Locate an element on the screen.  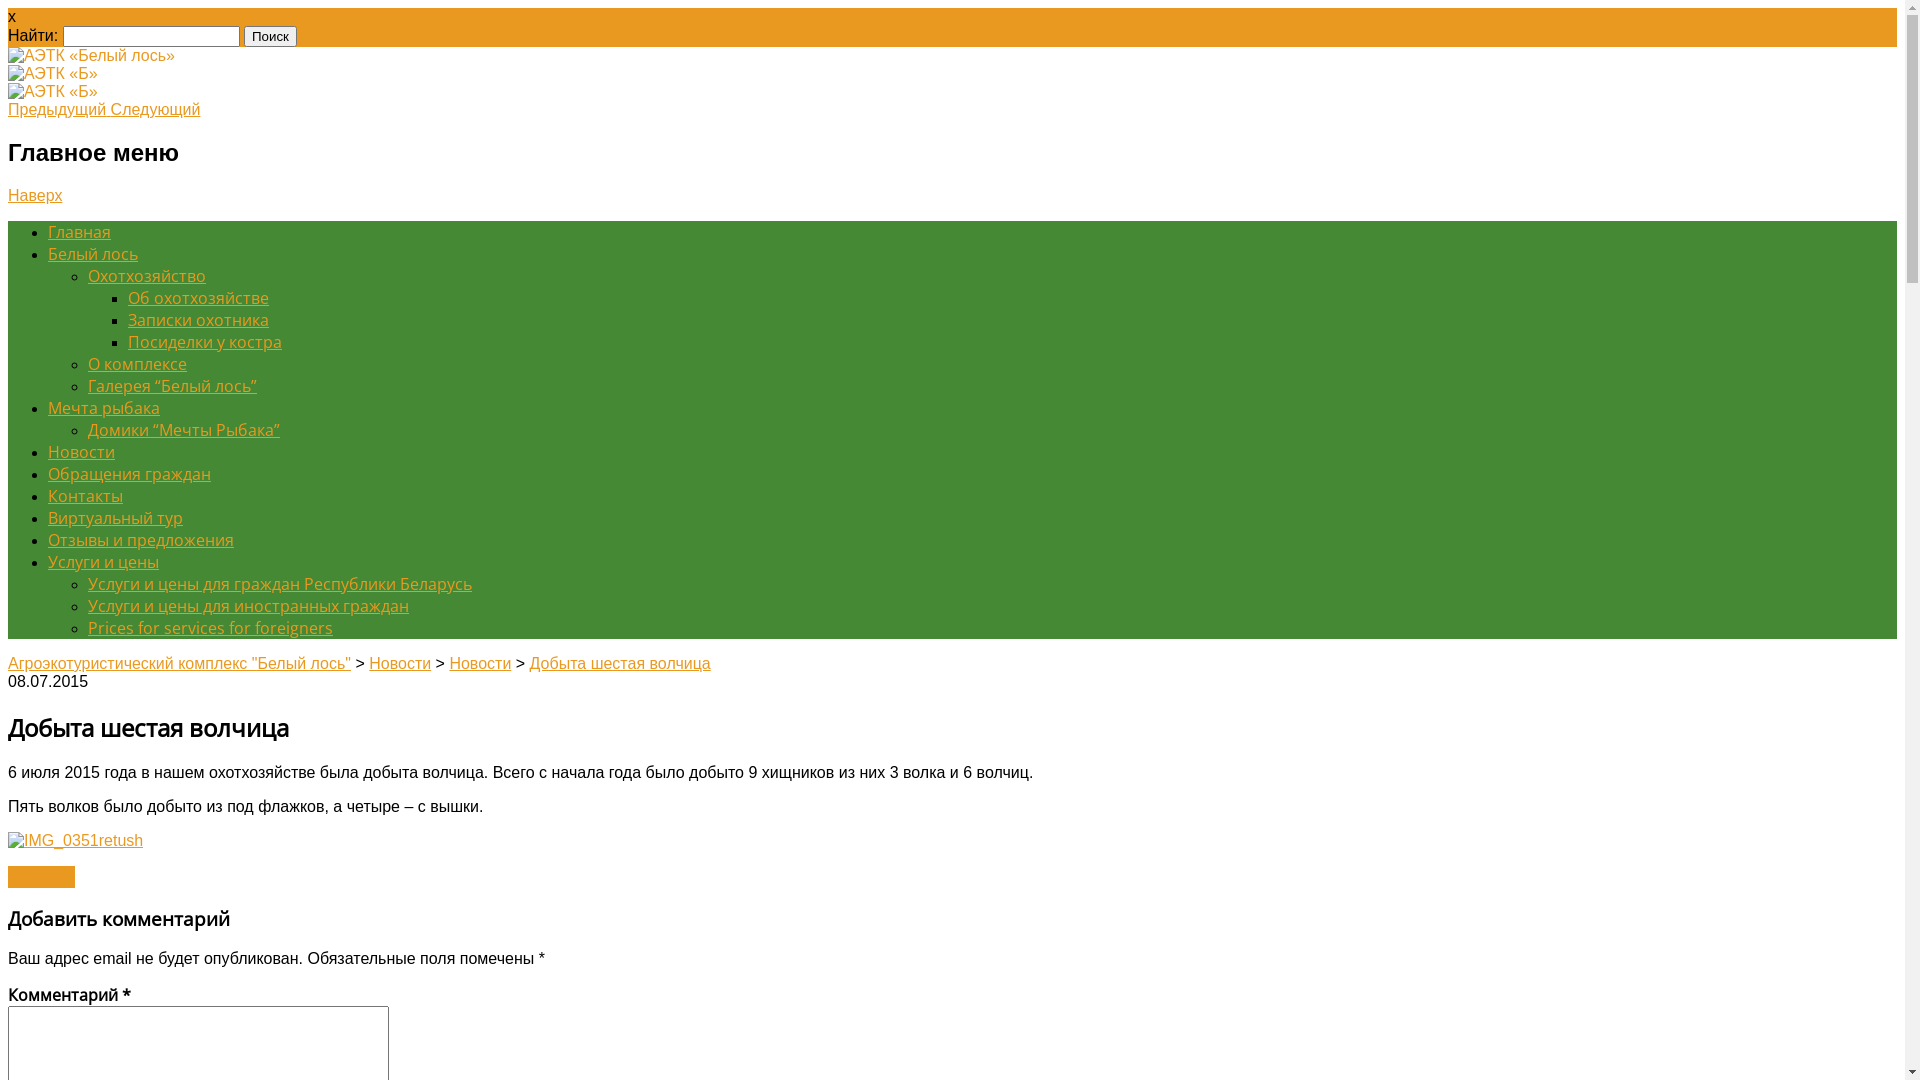
Prices for services for foreigners is located at coordinates (210, 628).